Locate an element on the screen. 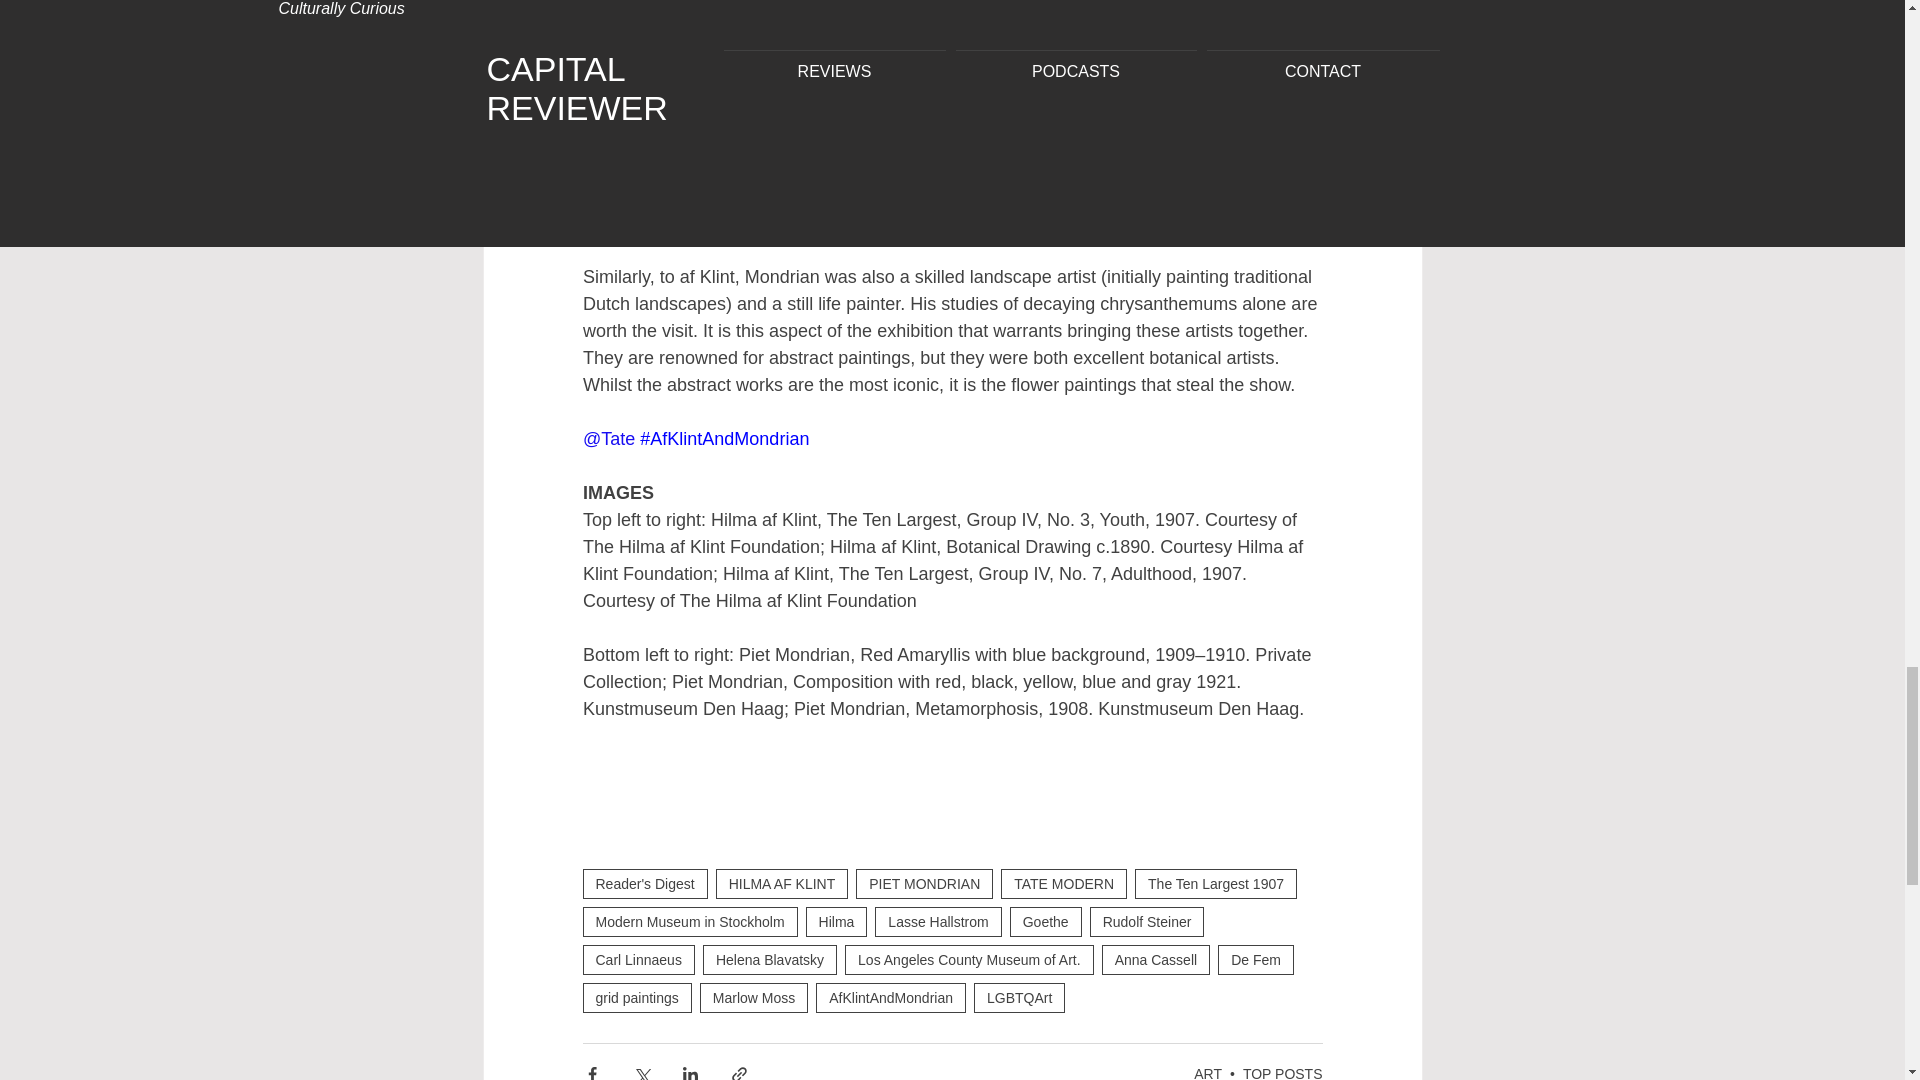  TATE MODERN is located at coordinates (1064, 884).